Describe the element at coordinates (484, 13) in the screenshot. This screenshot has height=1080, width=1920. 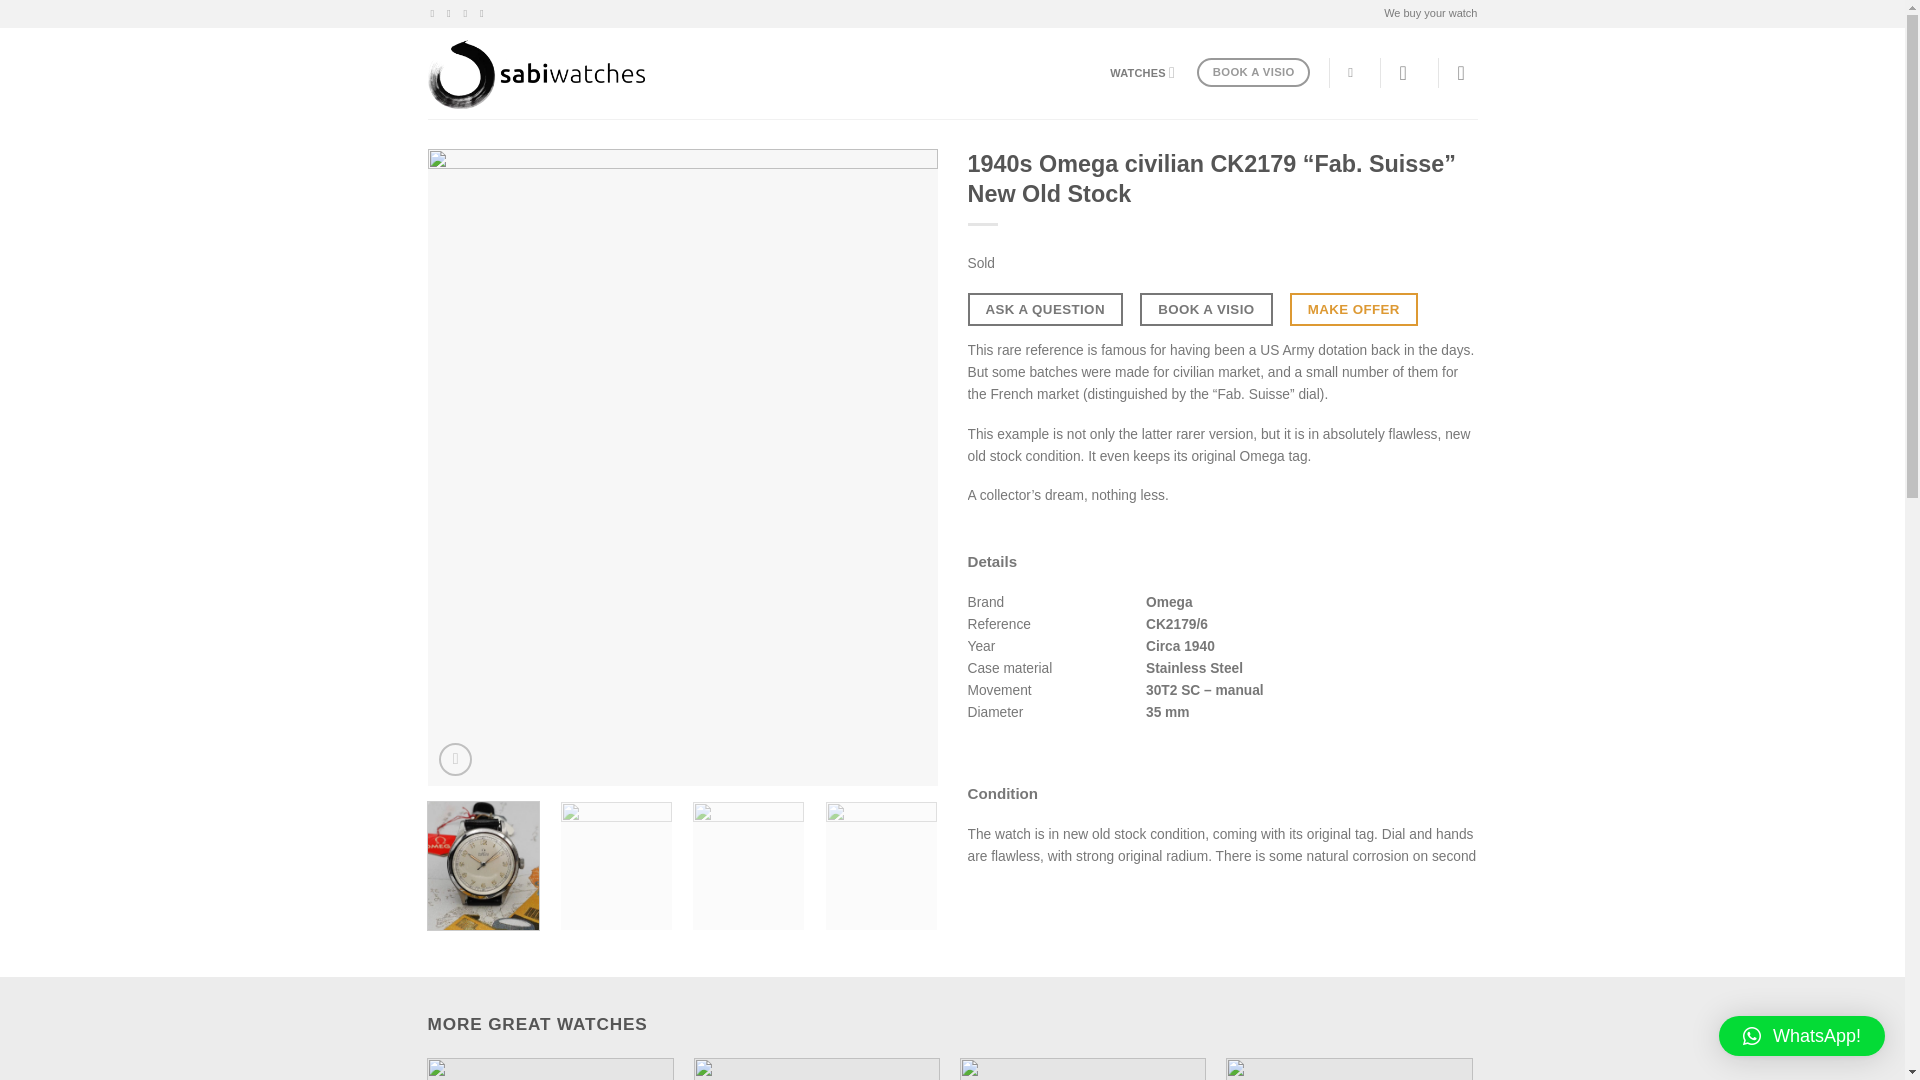
I see `Follow on LinkedIn` at that location.